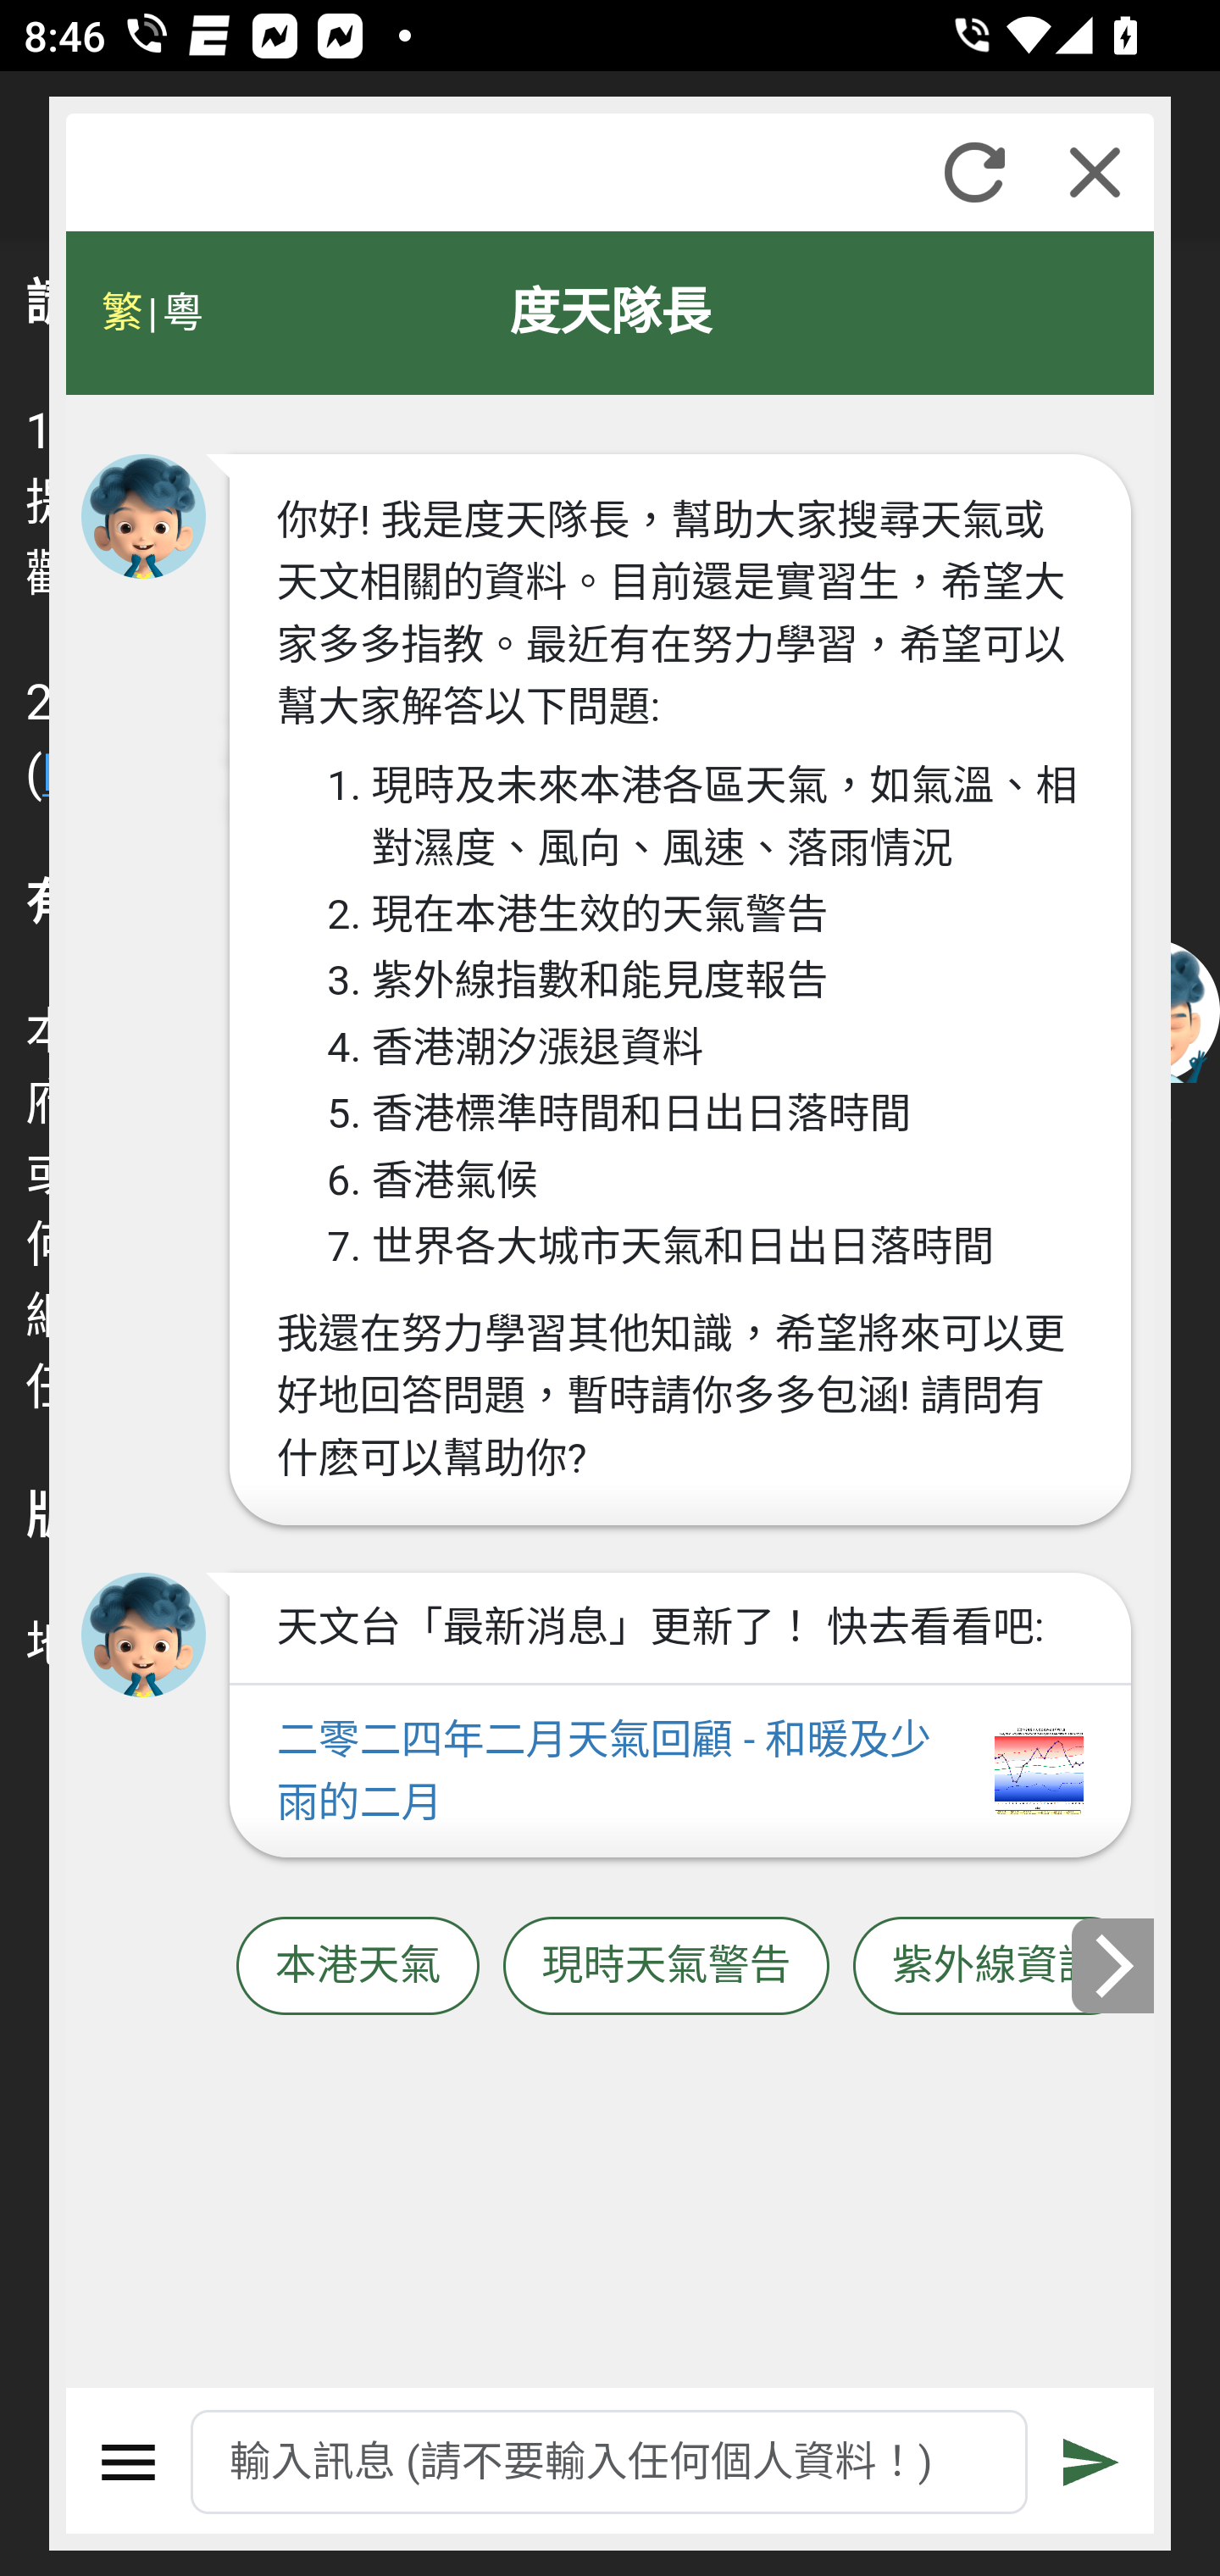 This screenshot has width=1220, height=2576. I want to click on 繁, so click(122, 313).